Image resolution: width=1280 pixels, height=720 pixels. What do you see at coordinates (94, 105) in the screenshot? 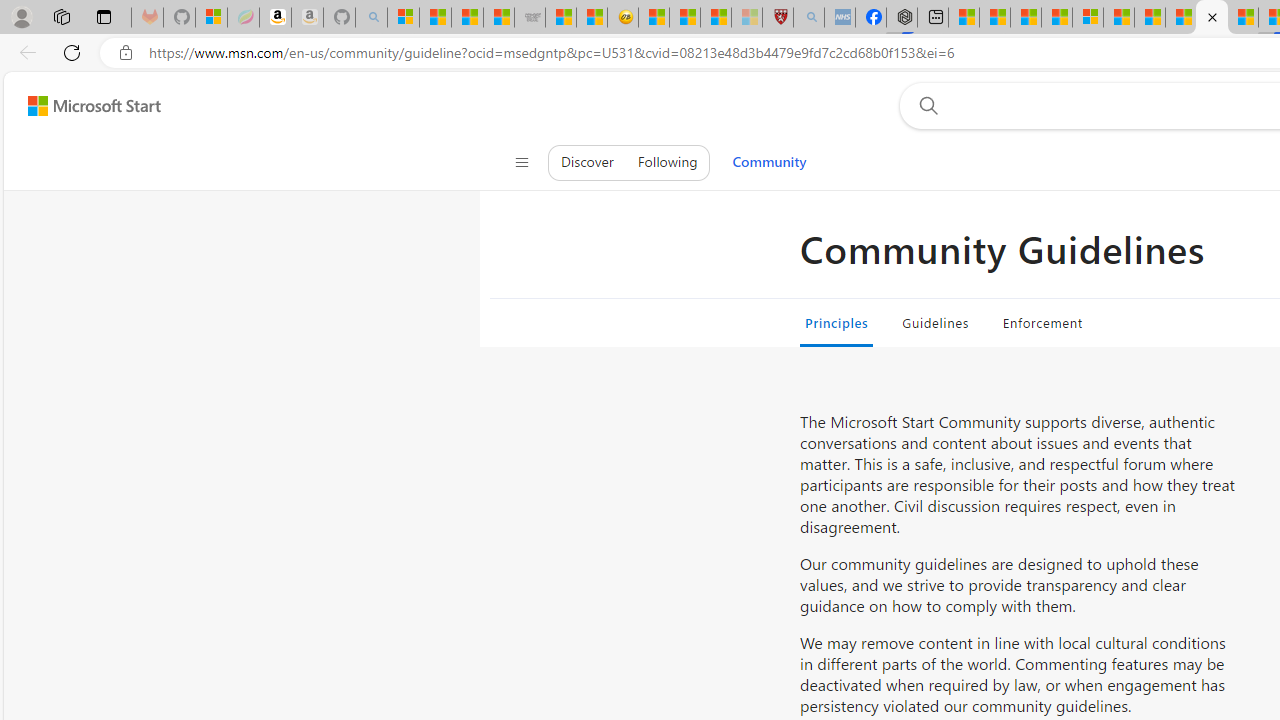
I see `Microsoft Start` at bounding box center [94, 105].